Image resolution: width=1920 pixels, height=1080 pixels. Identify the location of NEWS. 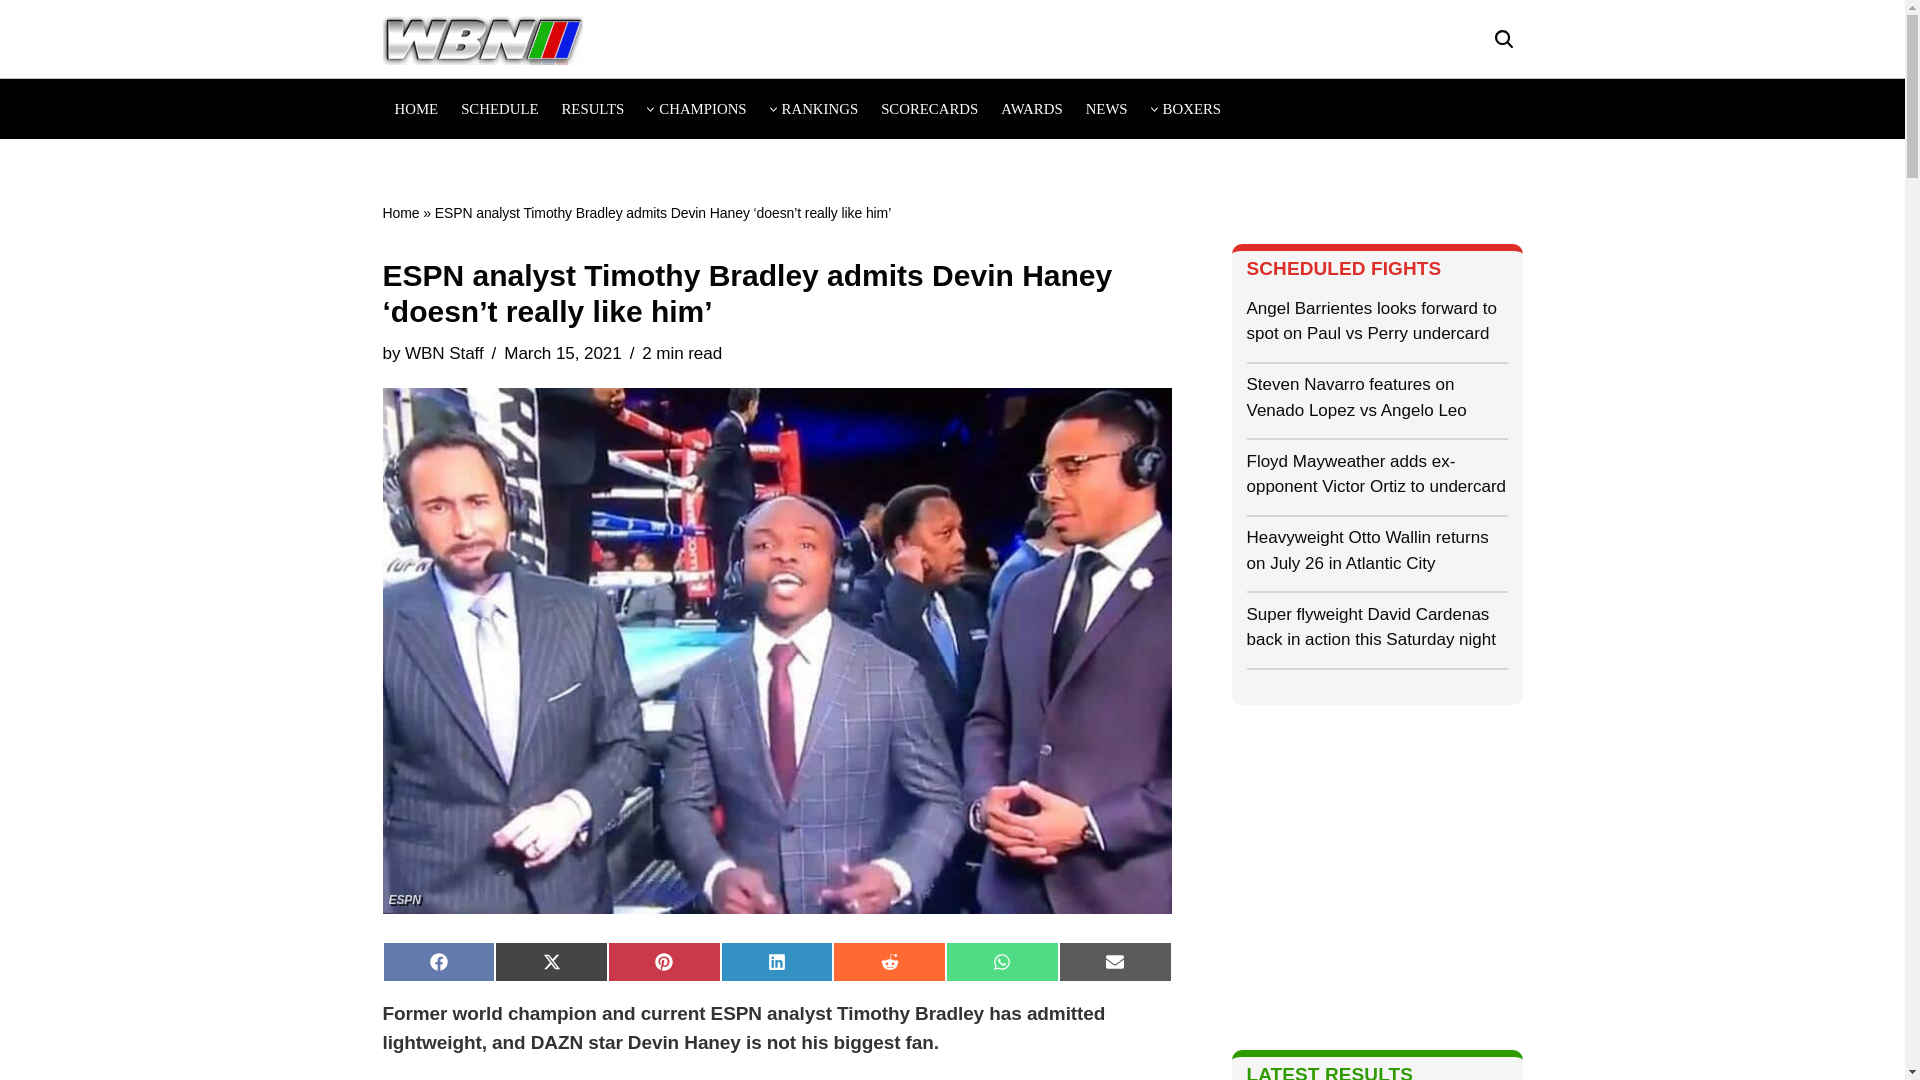
(1107, 108).